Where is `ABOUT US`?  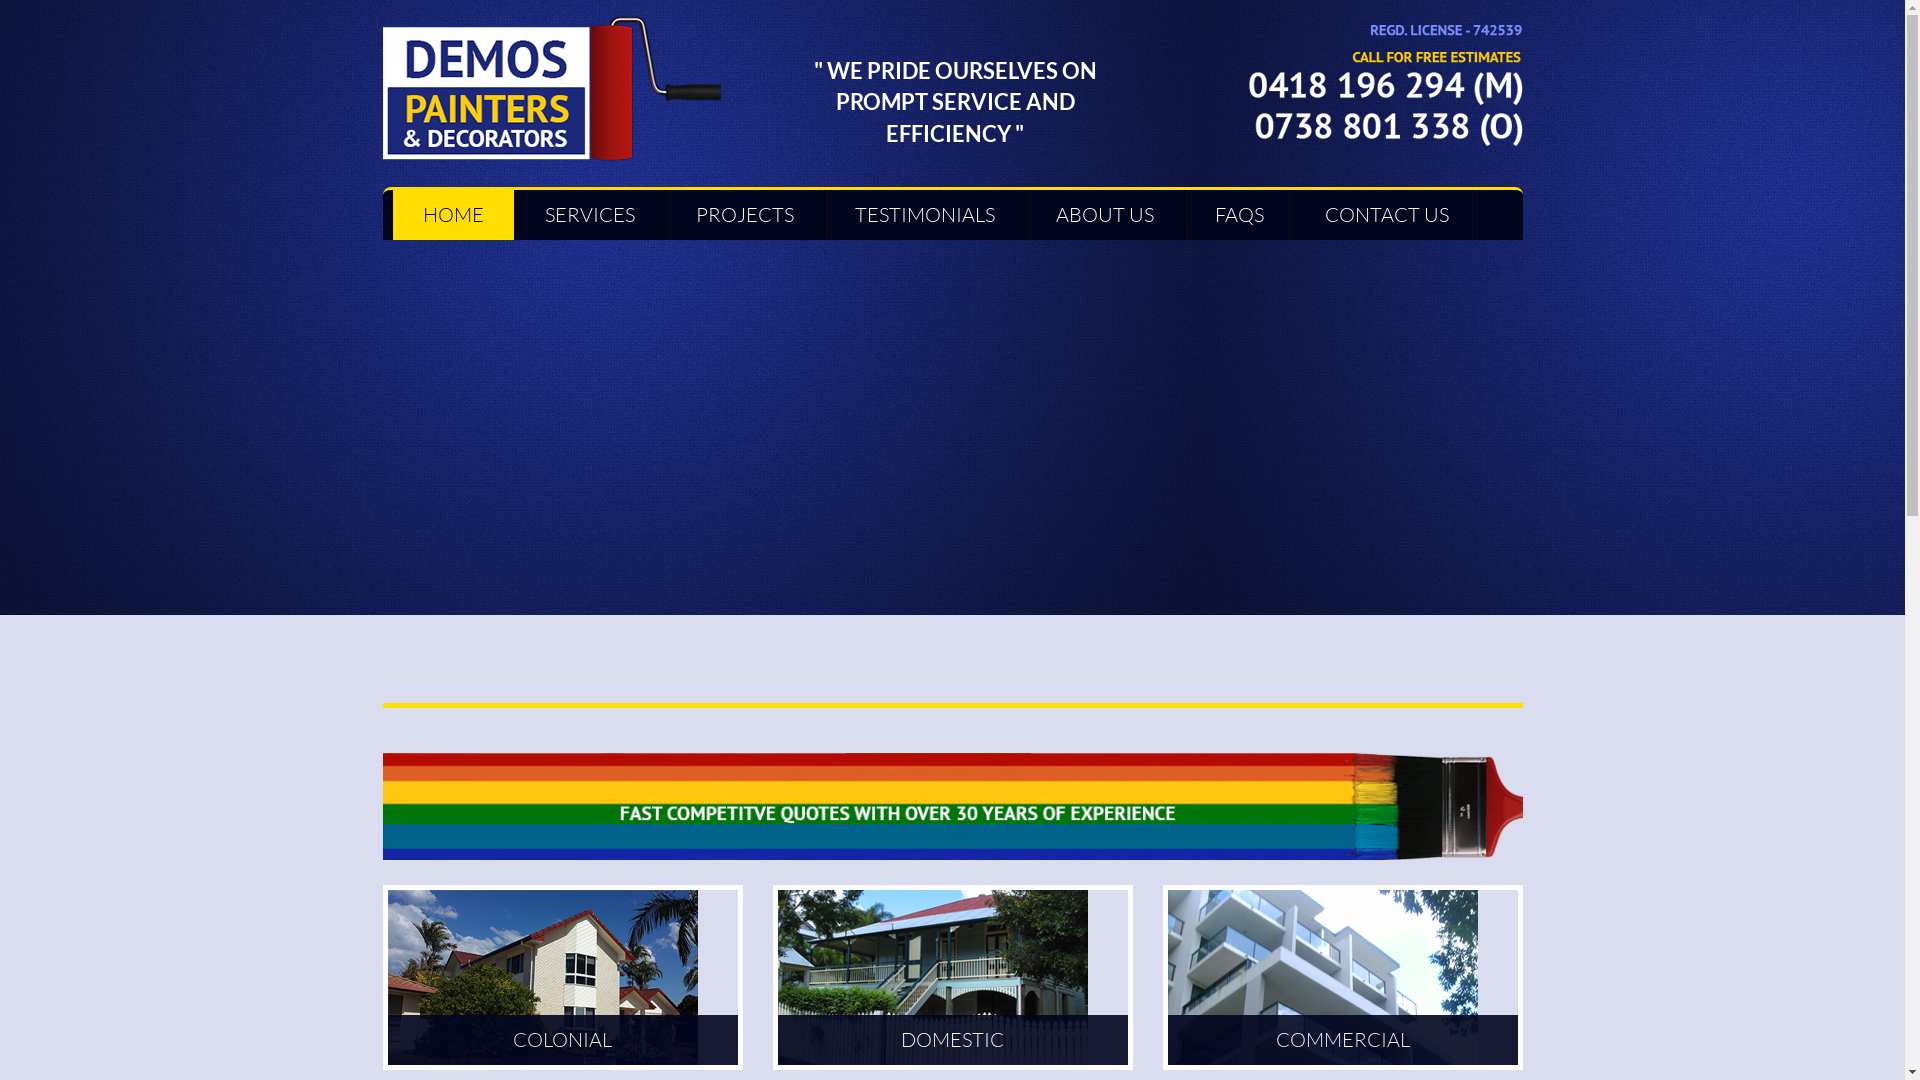 ABOUT US is located at coordinates (1105, 215).